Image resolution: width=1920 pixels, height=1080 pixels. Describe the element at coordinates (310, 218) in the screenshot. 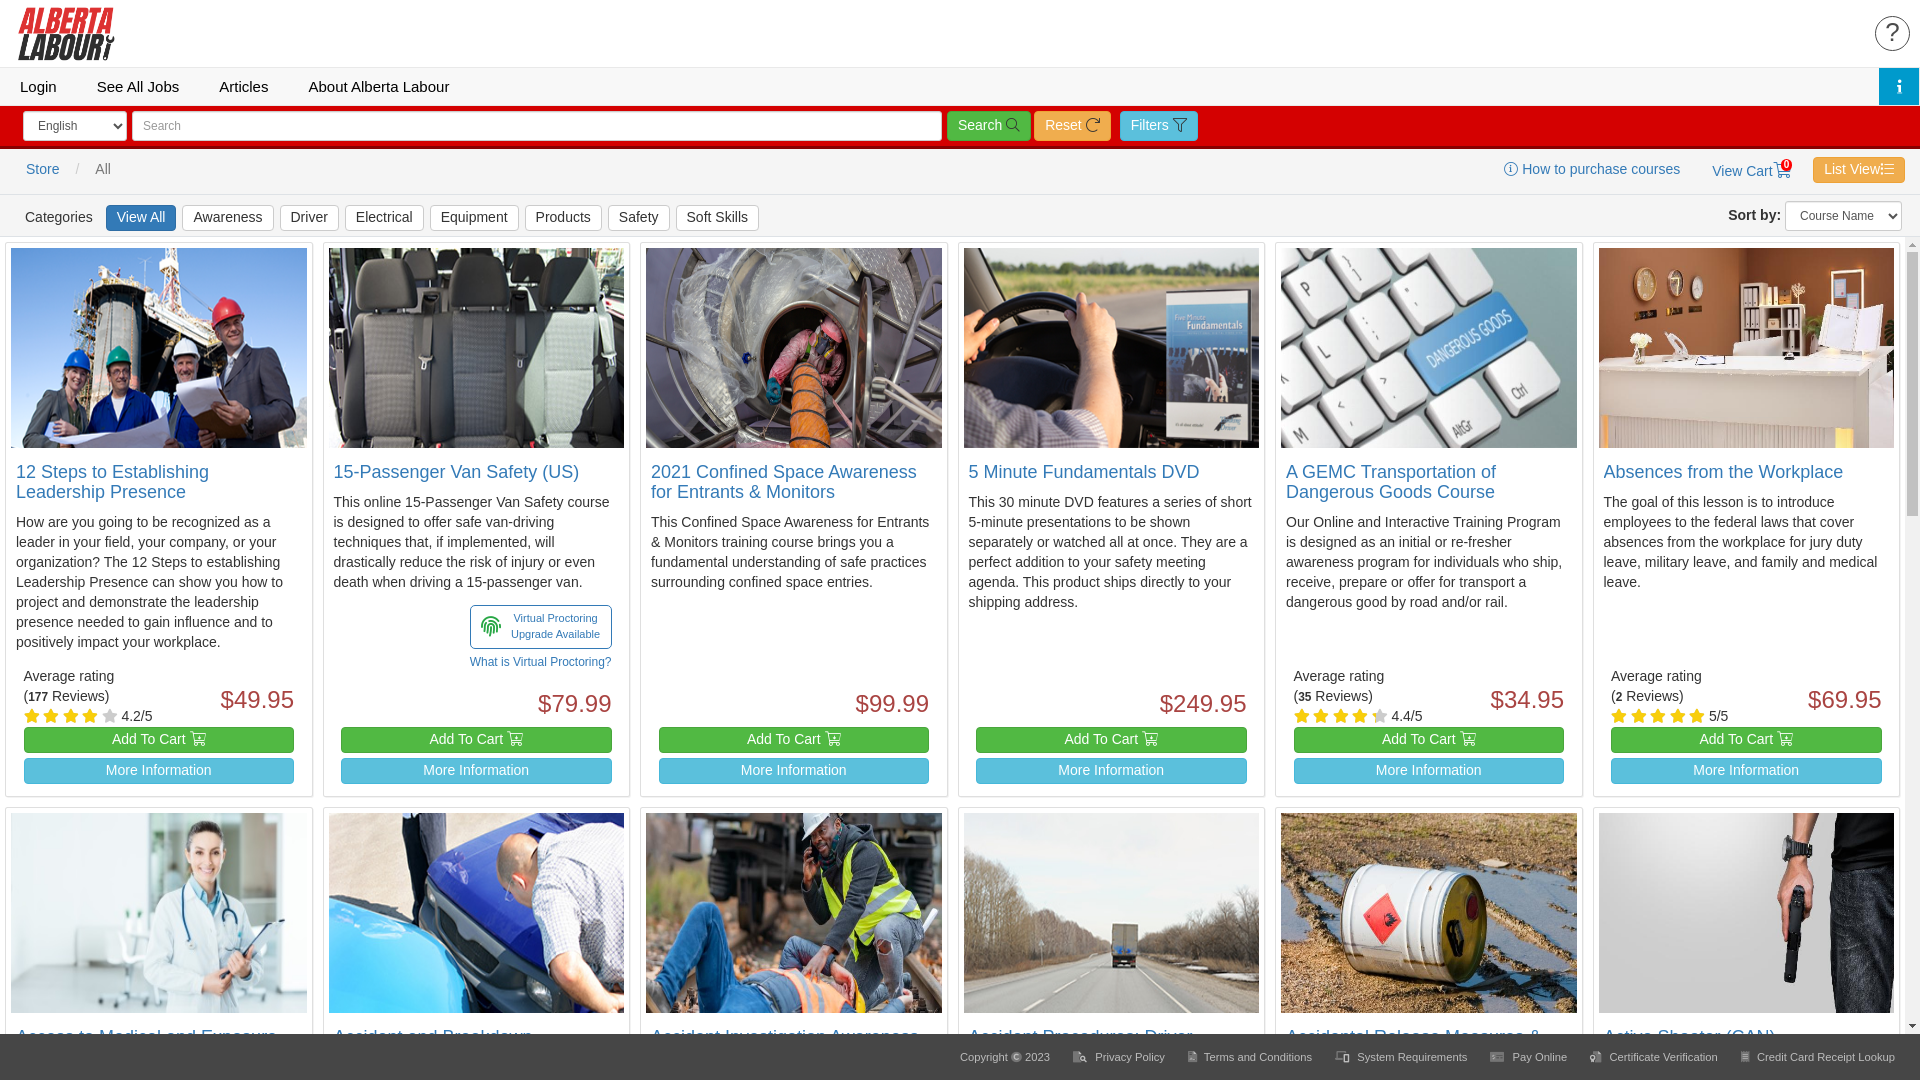

I see `Driver` at that location.